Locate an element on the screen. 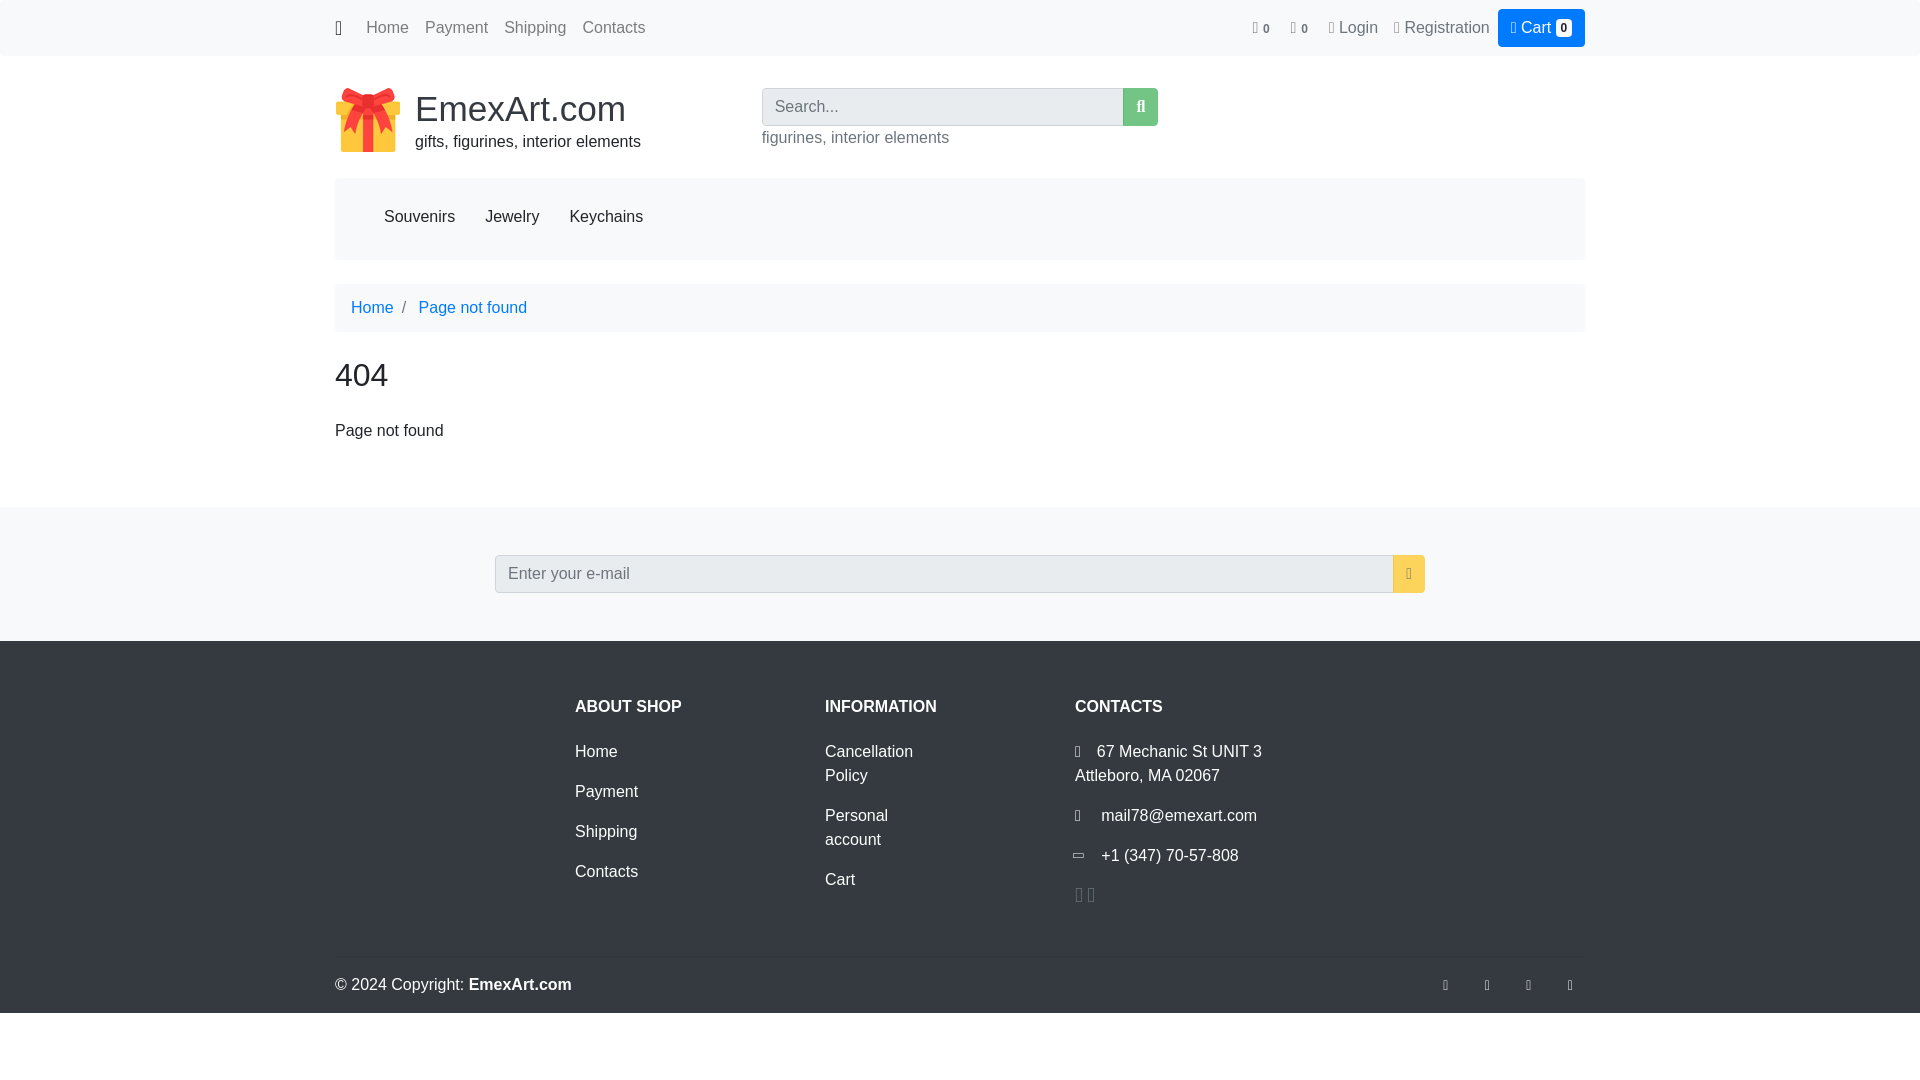 This screenshot has width=1920, height=1080. Home is located at coordinates (372, 308).